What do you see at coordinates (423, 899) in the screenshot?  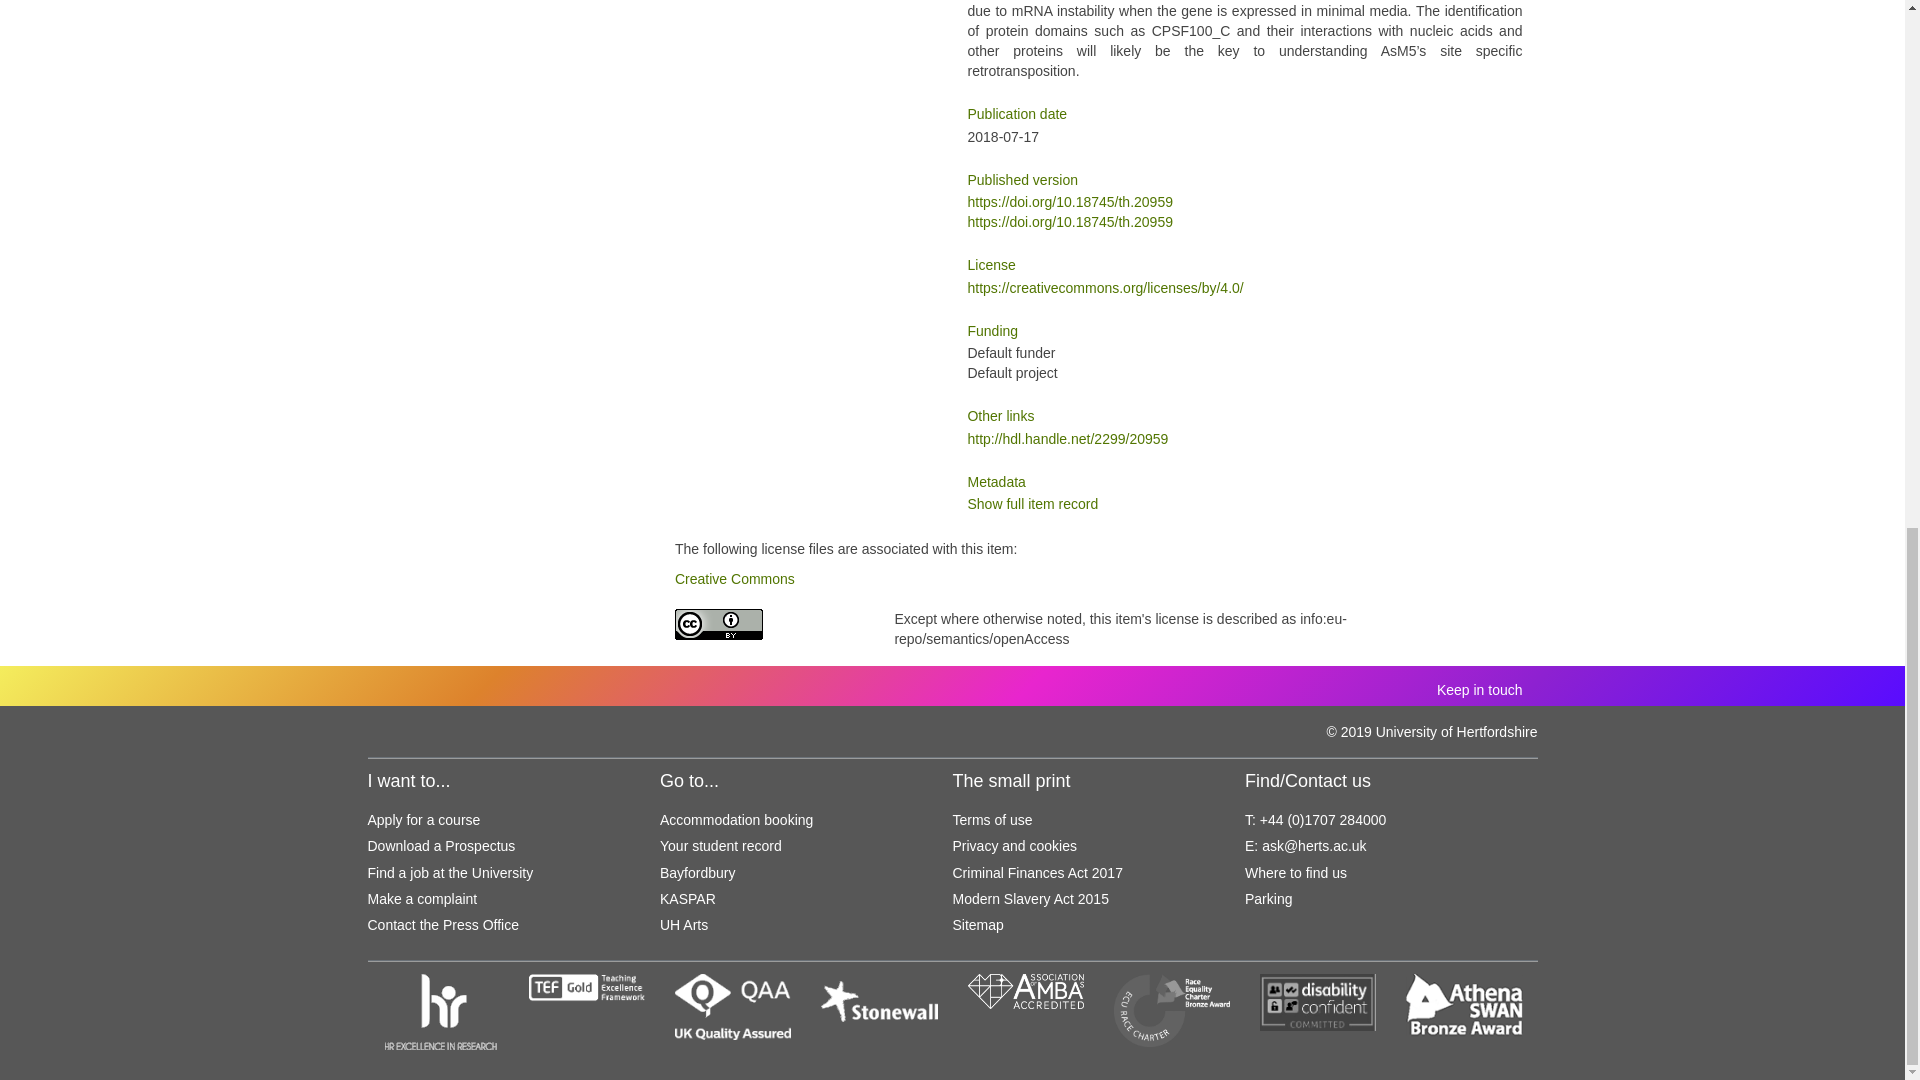 I see `Make a complaint` at bounding box center [423, 899].